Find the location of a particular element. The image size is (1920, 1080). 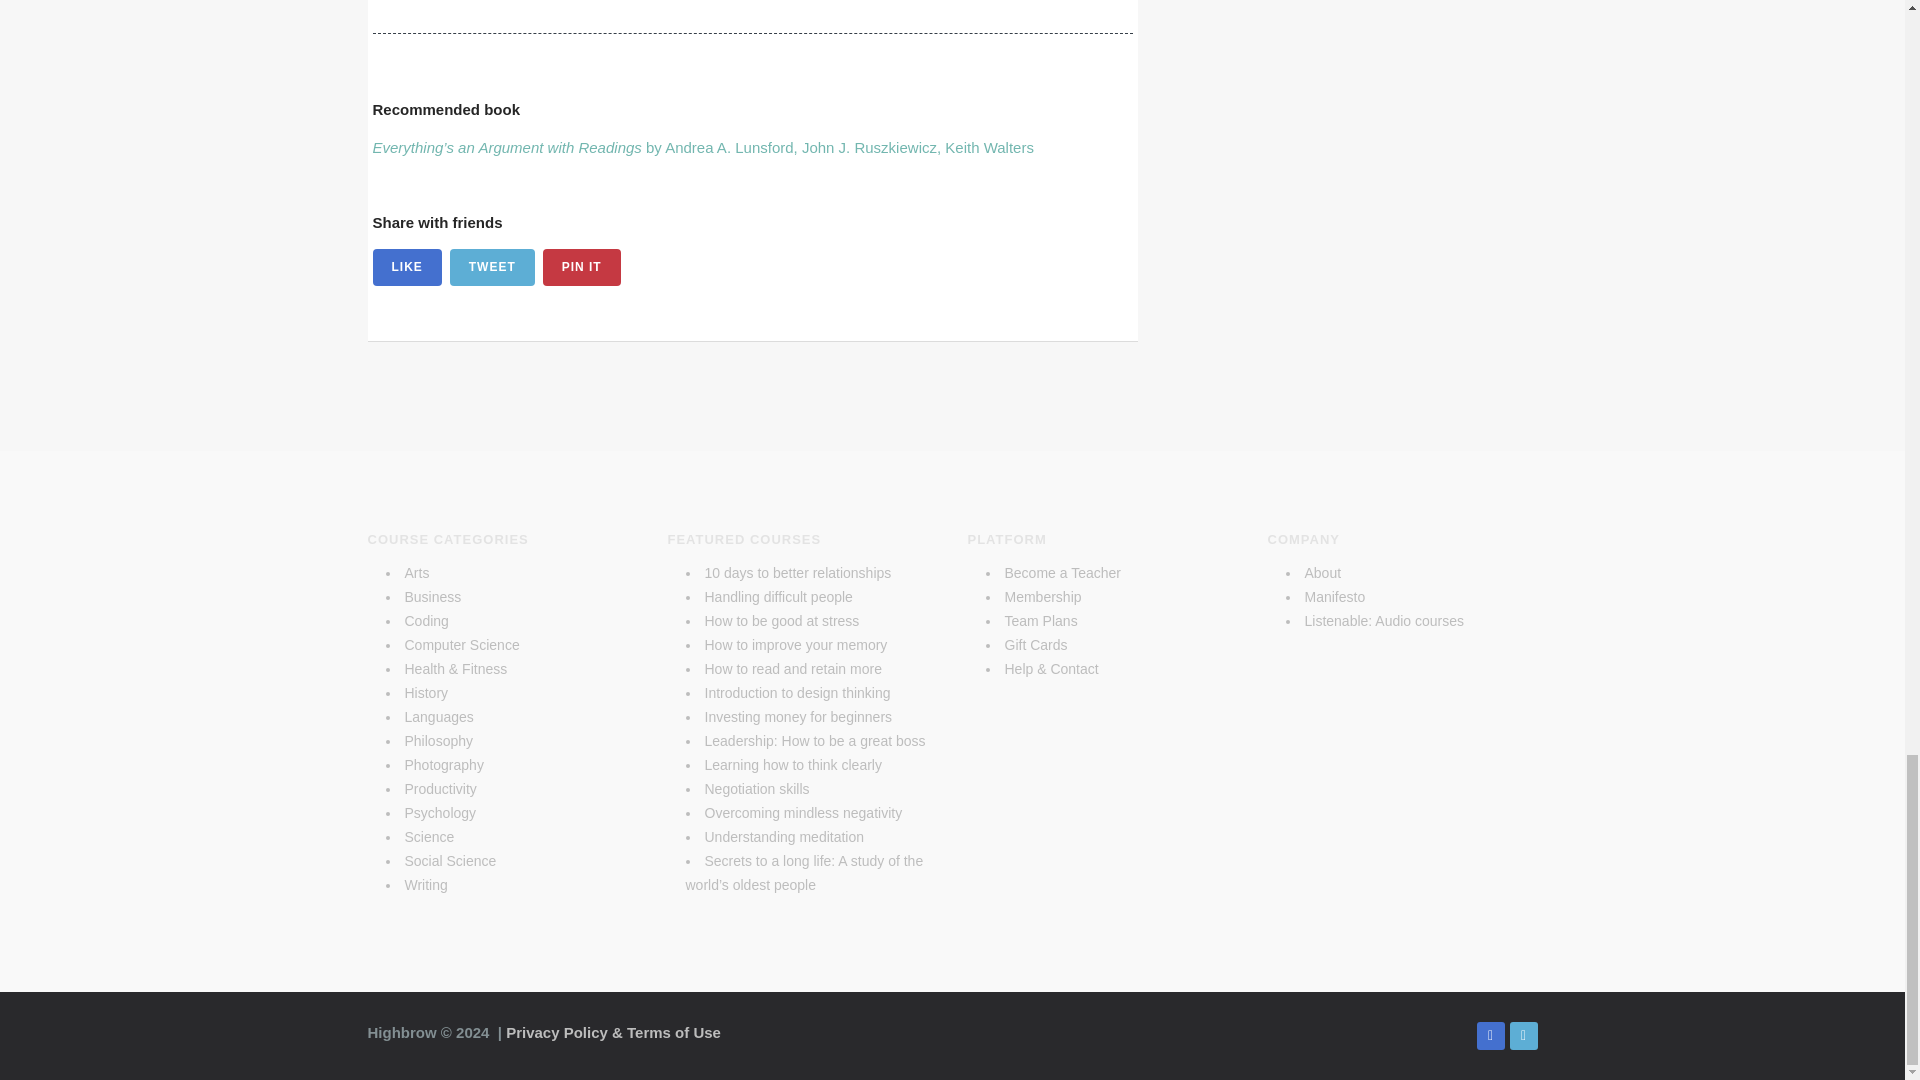

Arts is located at coordinates (416, 572).